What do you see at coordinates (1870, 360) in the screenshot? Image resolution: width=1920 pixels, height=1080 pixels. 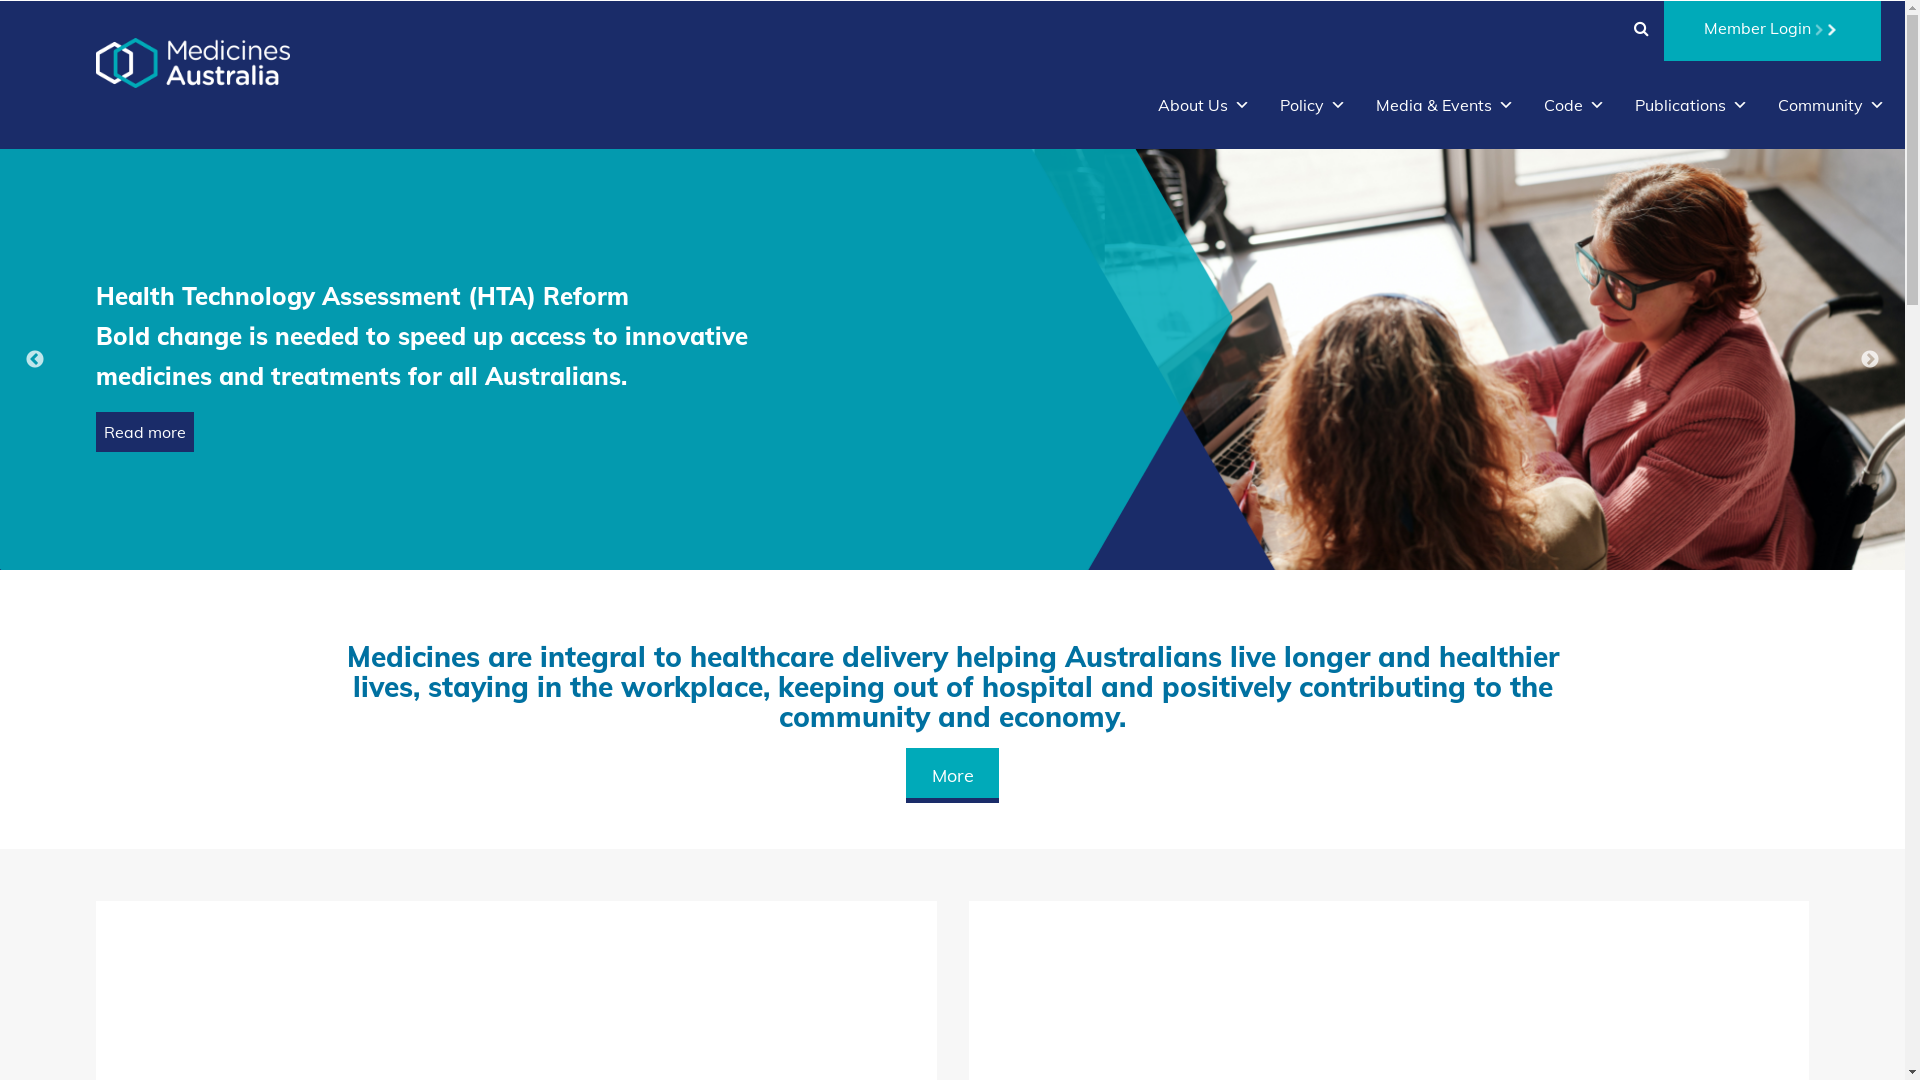 I see `Next` at bounding box center [1870, 360].